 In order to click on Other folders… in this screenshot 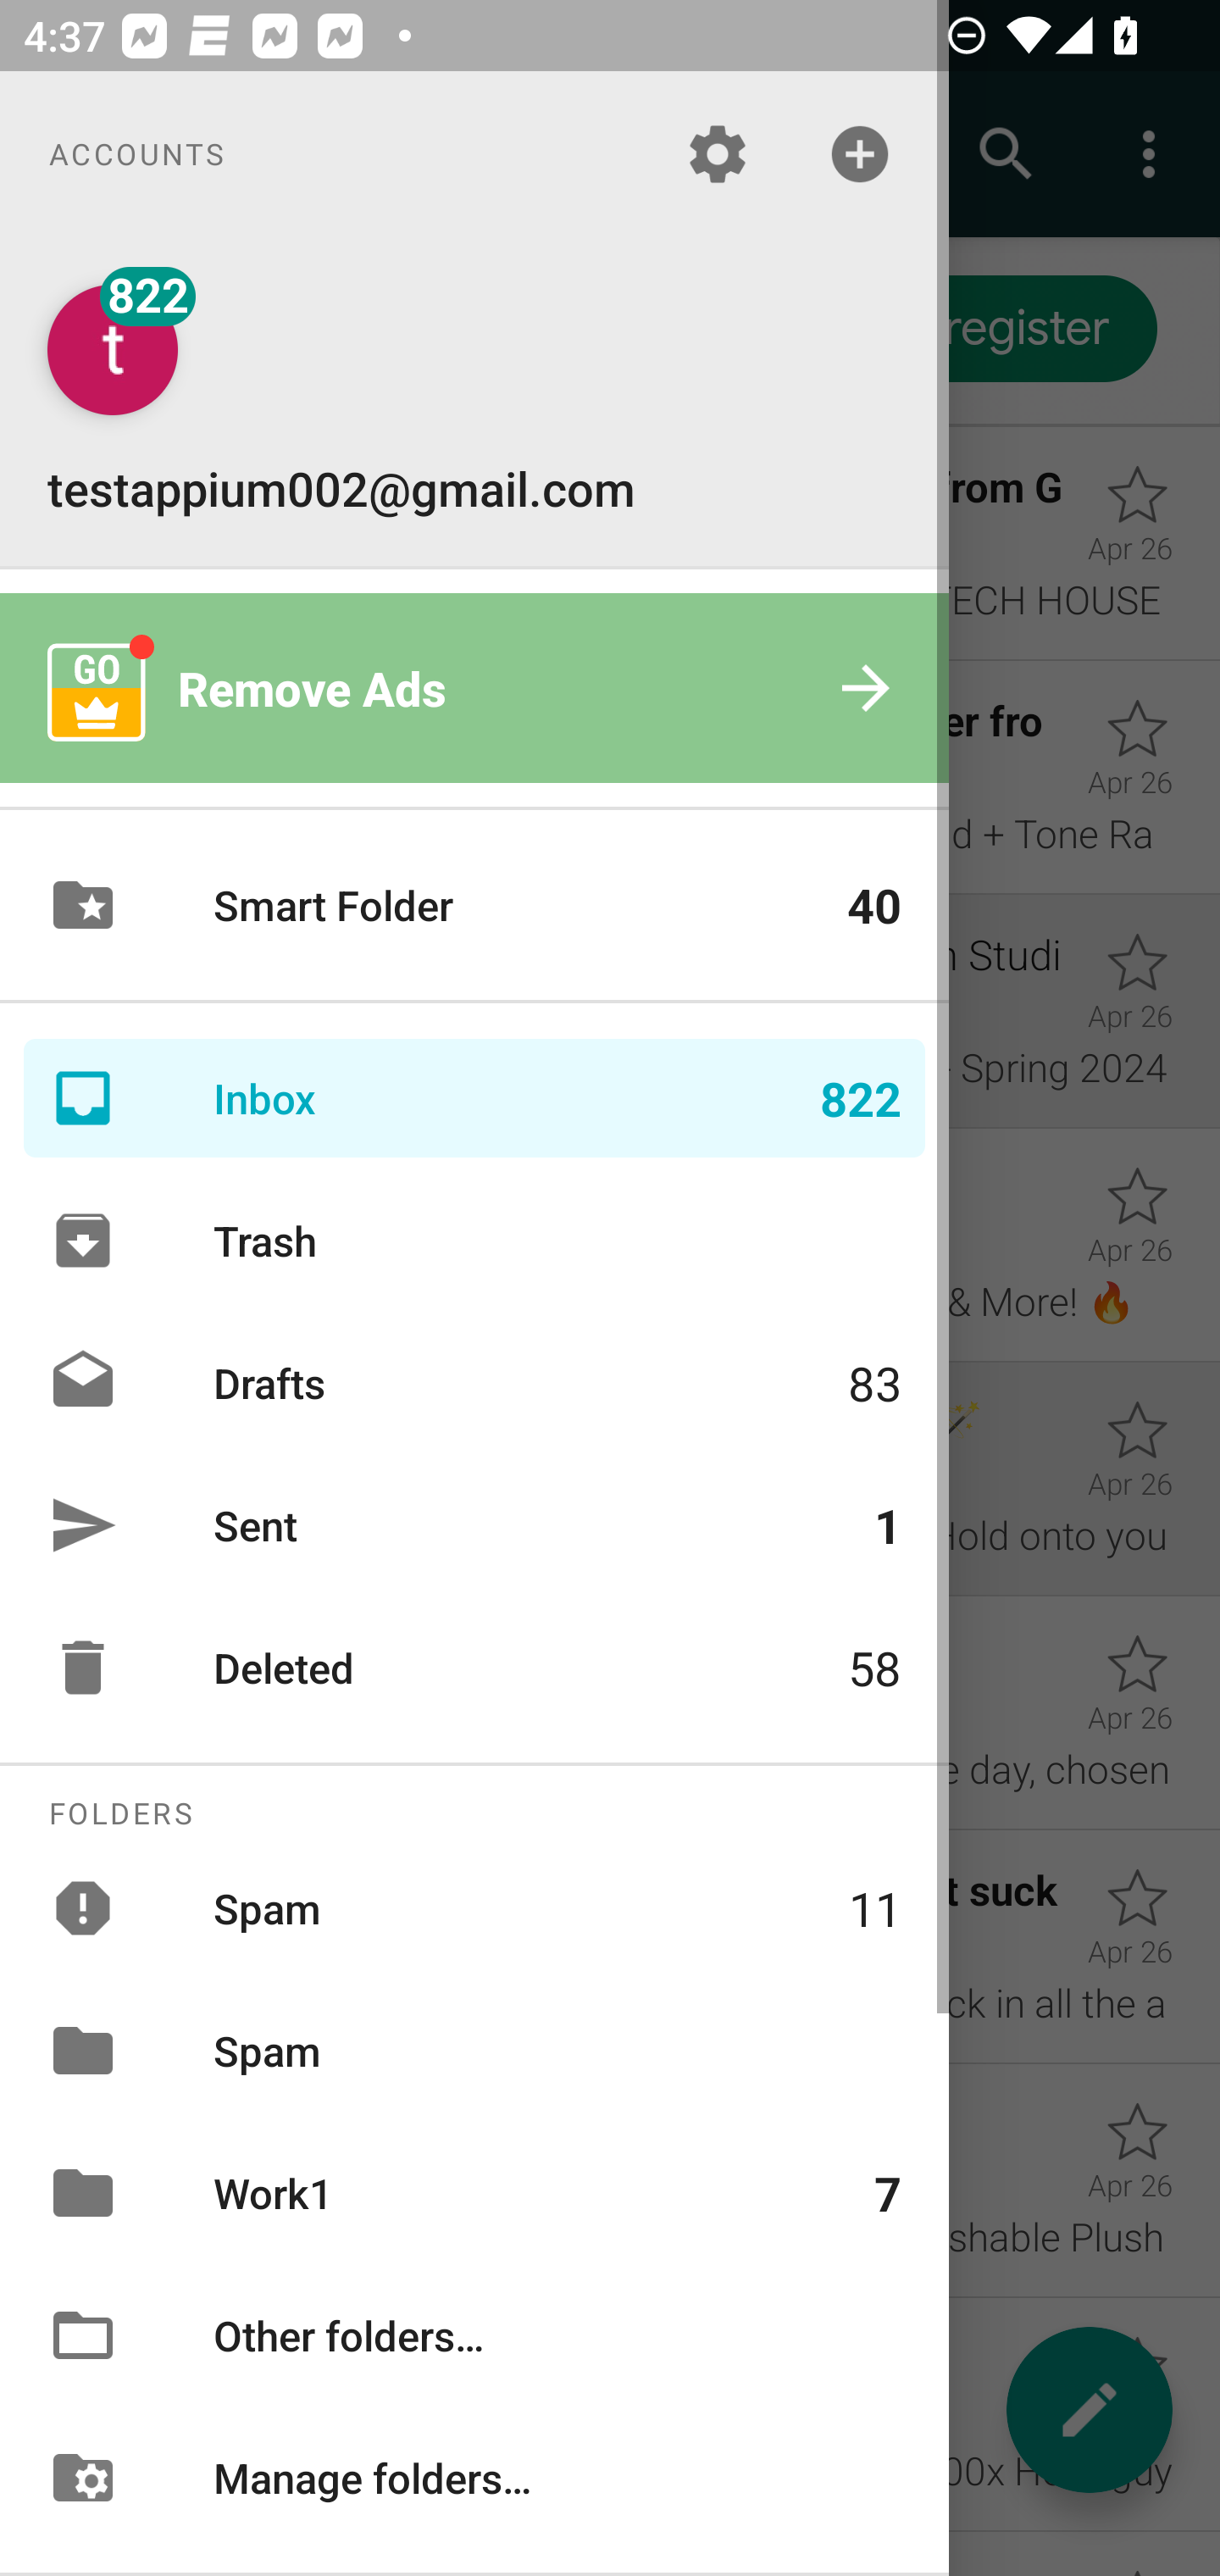, I will do `click(474, 2335)`.